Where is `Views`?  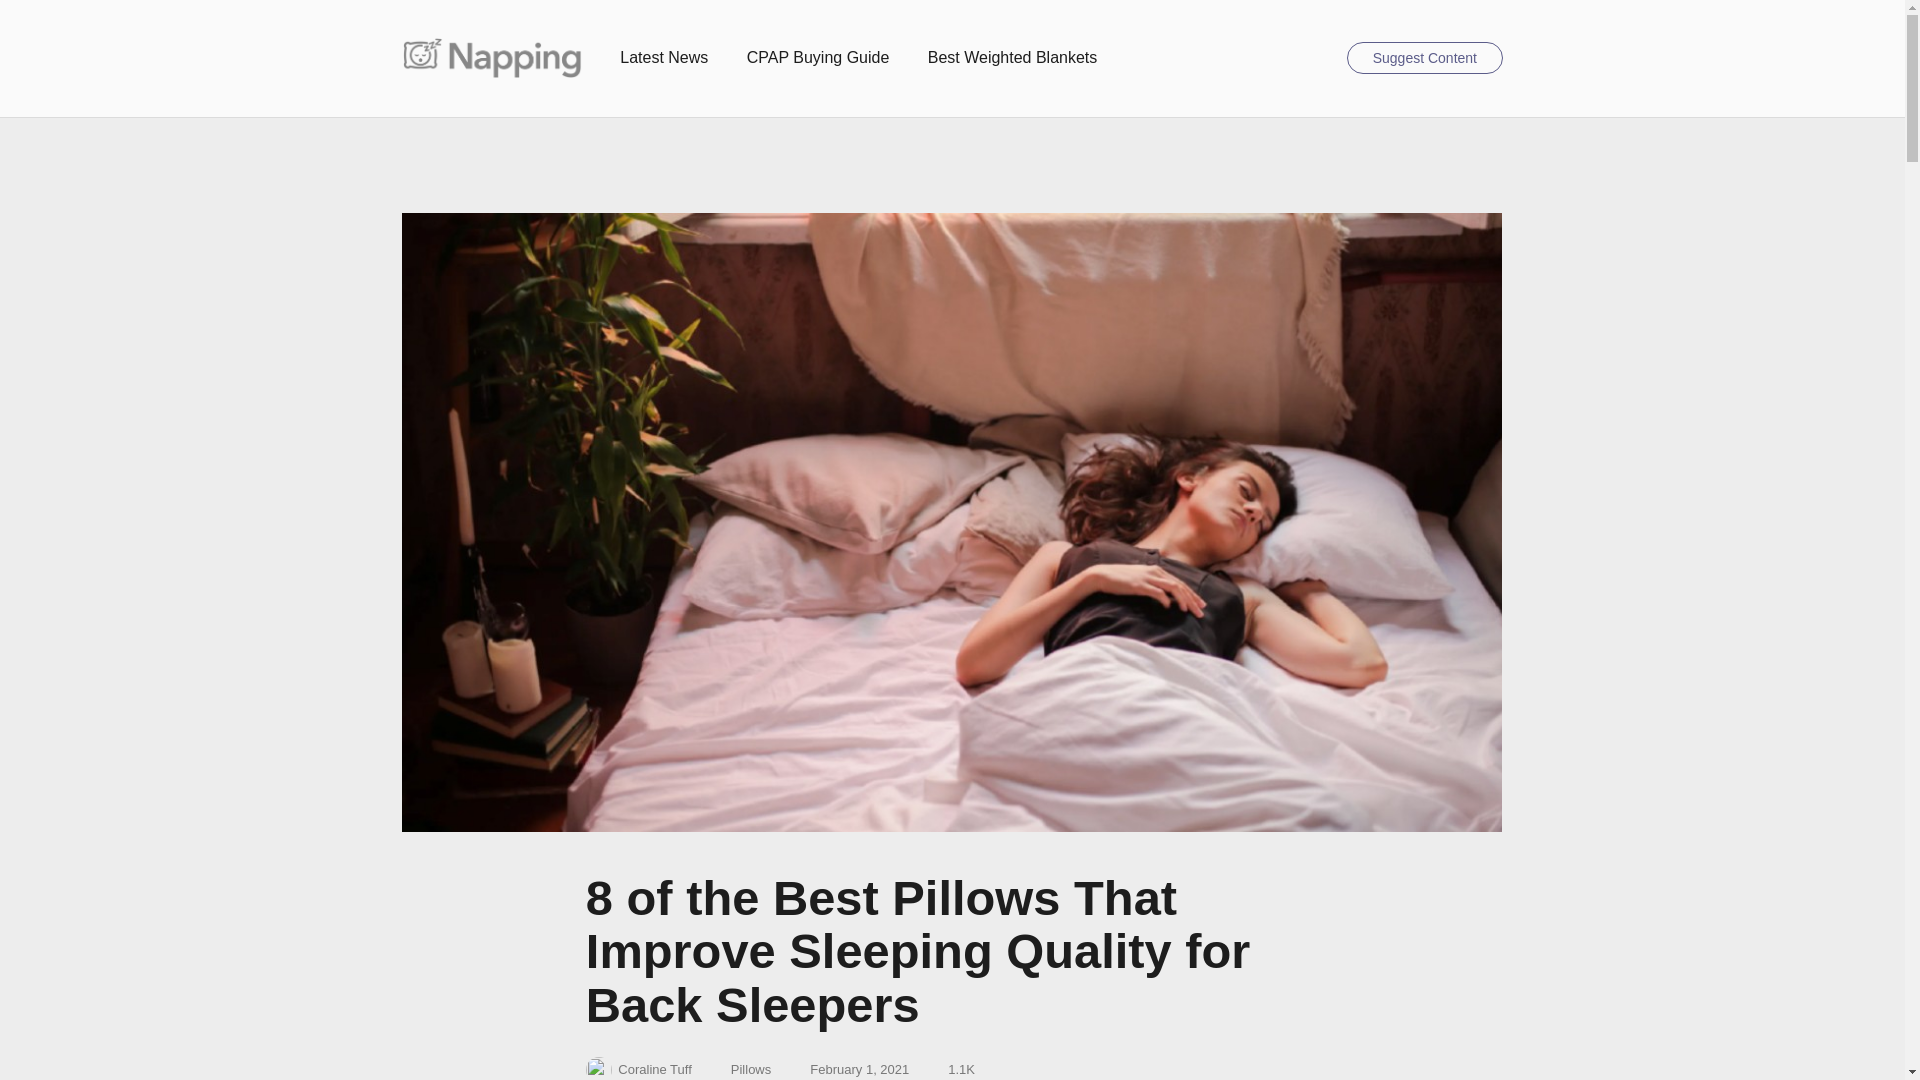 Views is located at coordinates (950, 1070).